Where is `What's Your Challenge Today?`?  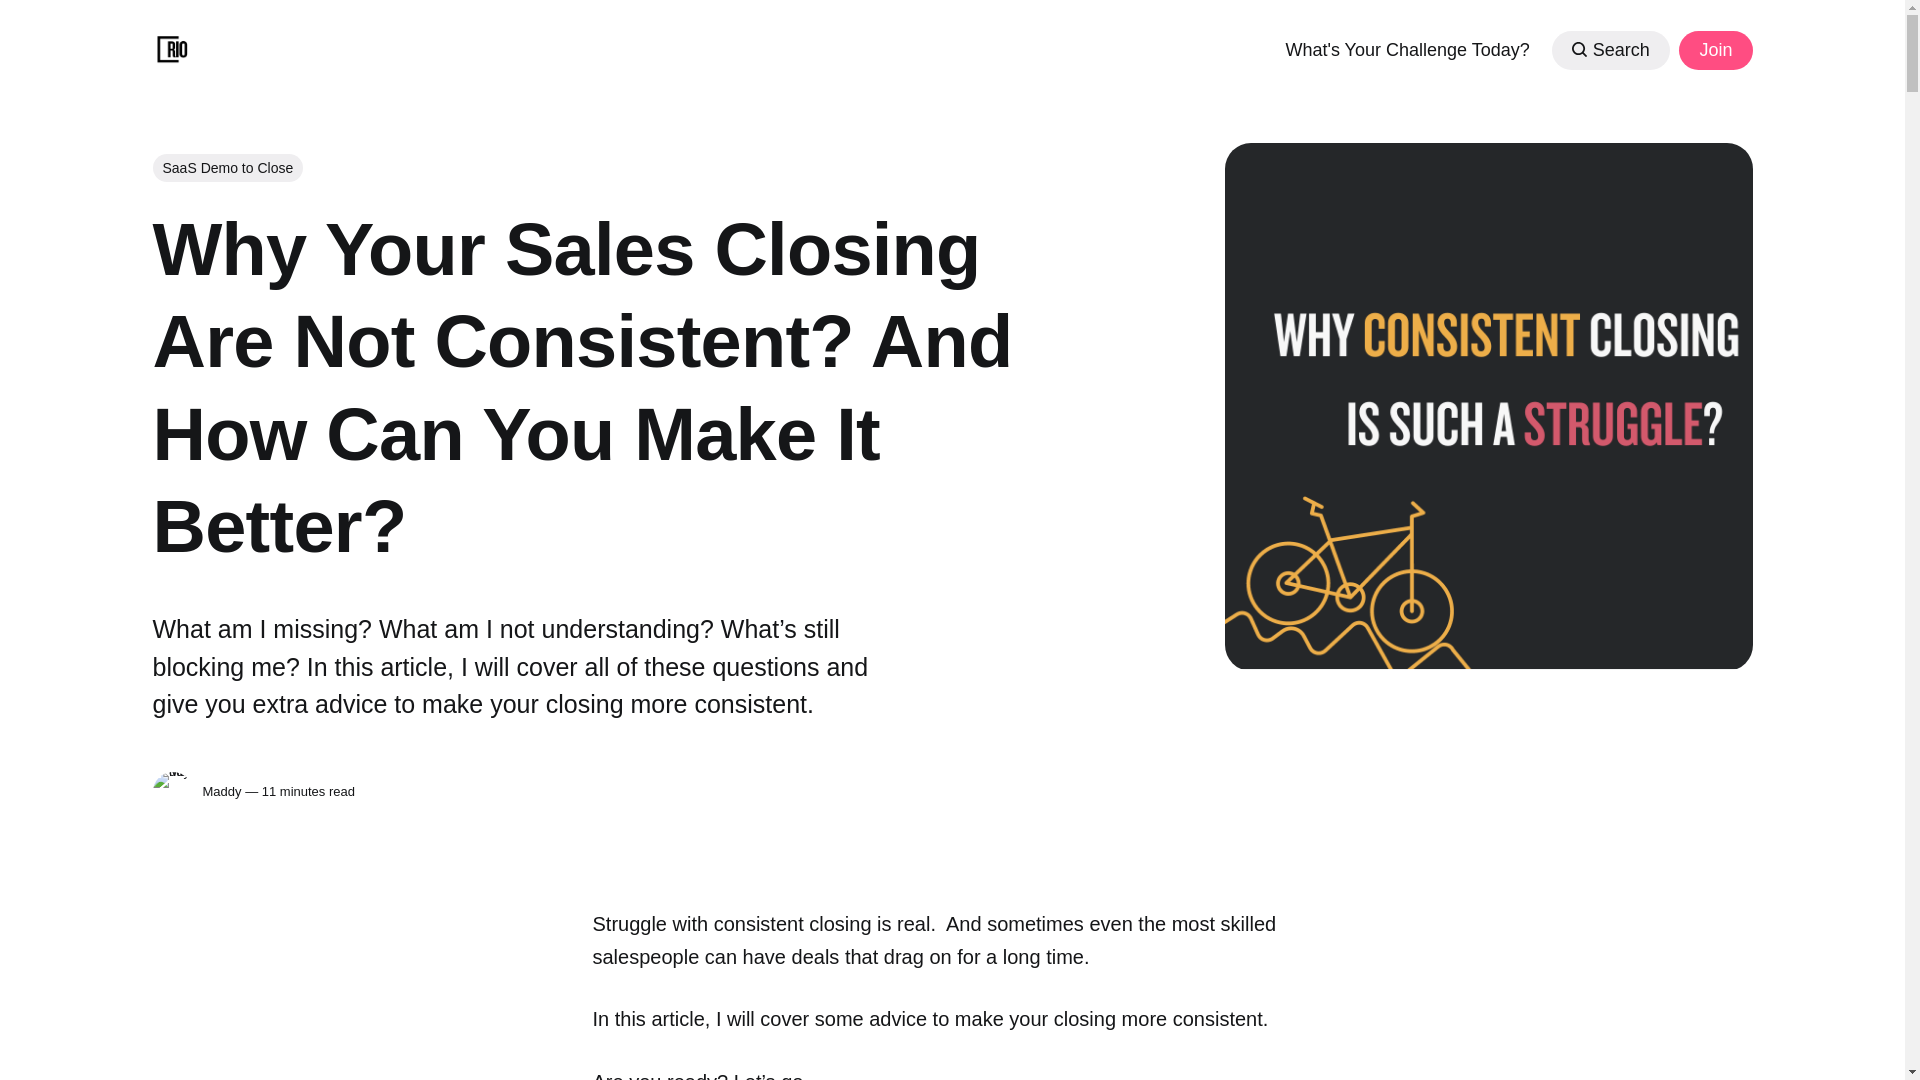 What's Your Challenge Today? is located at coordinates (1406, 48).